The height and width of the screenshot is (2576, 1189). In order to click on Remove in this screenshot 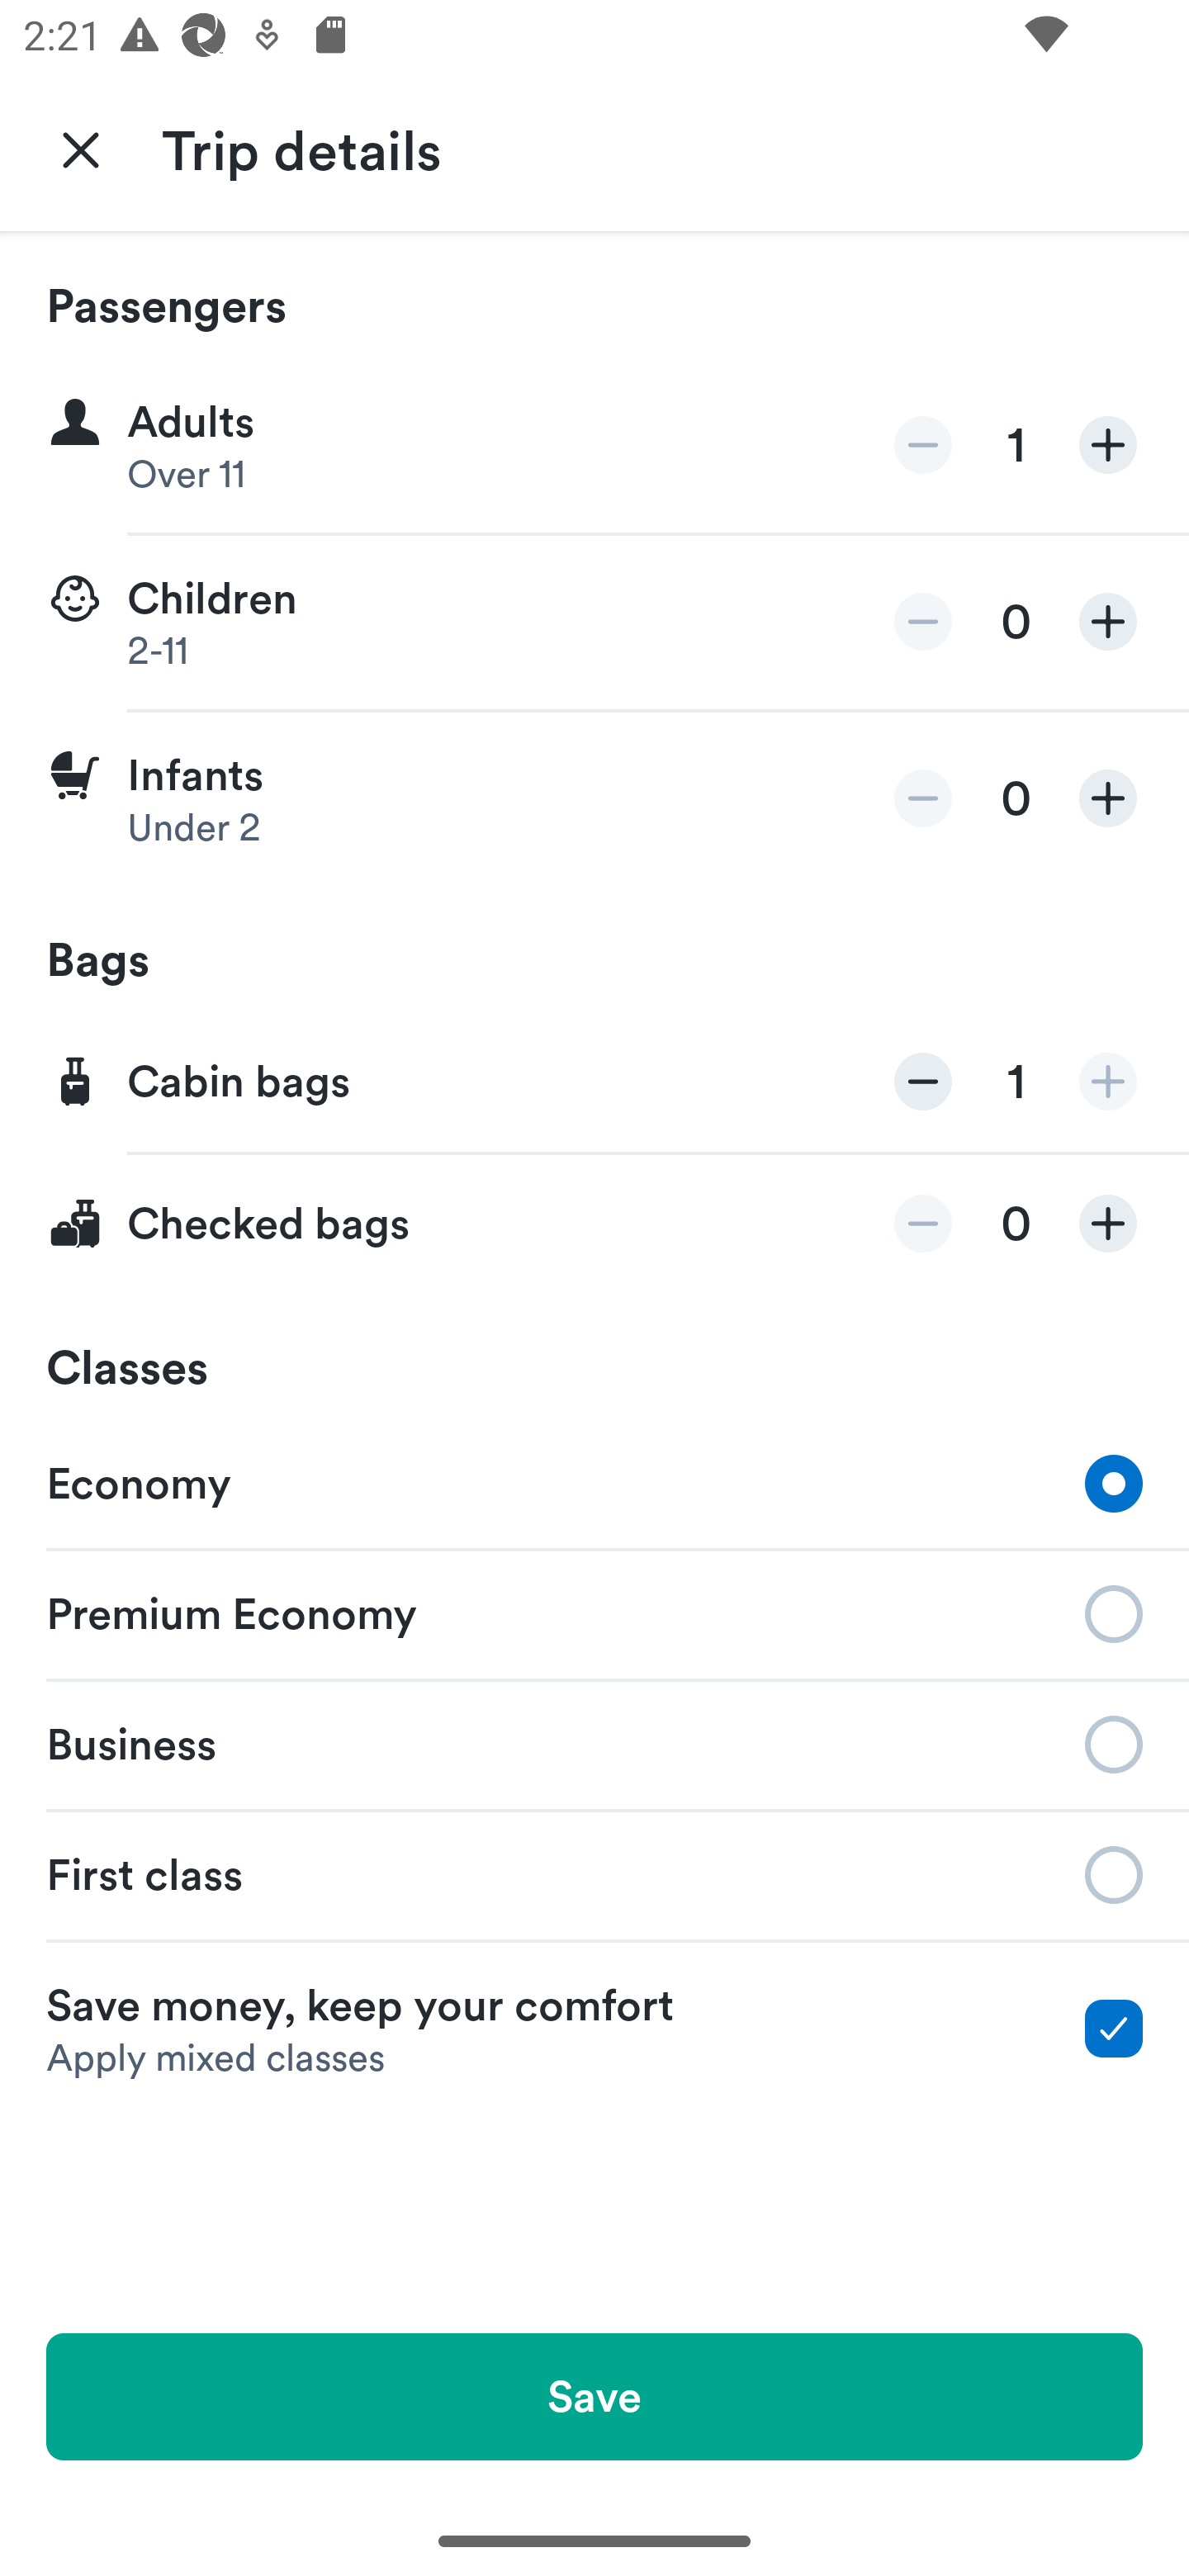, I will do `click(923, 446)`.